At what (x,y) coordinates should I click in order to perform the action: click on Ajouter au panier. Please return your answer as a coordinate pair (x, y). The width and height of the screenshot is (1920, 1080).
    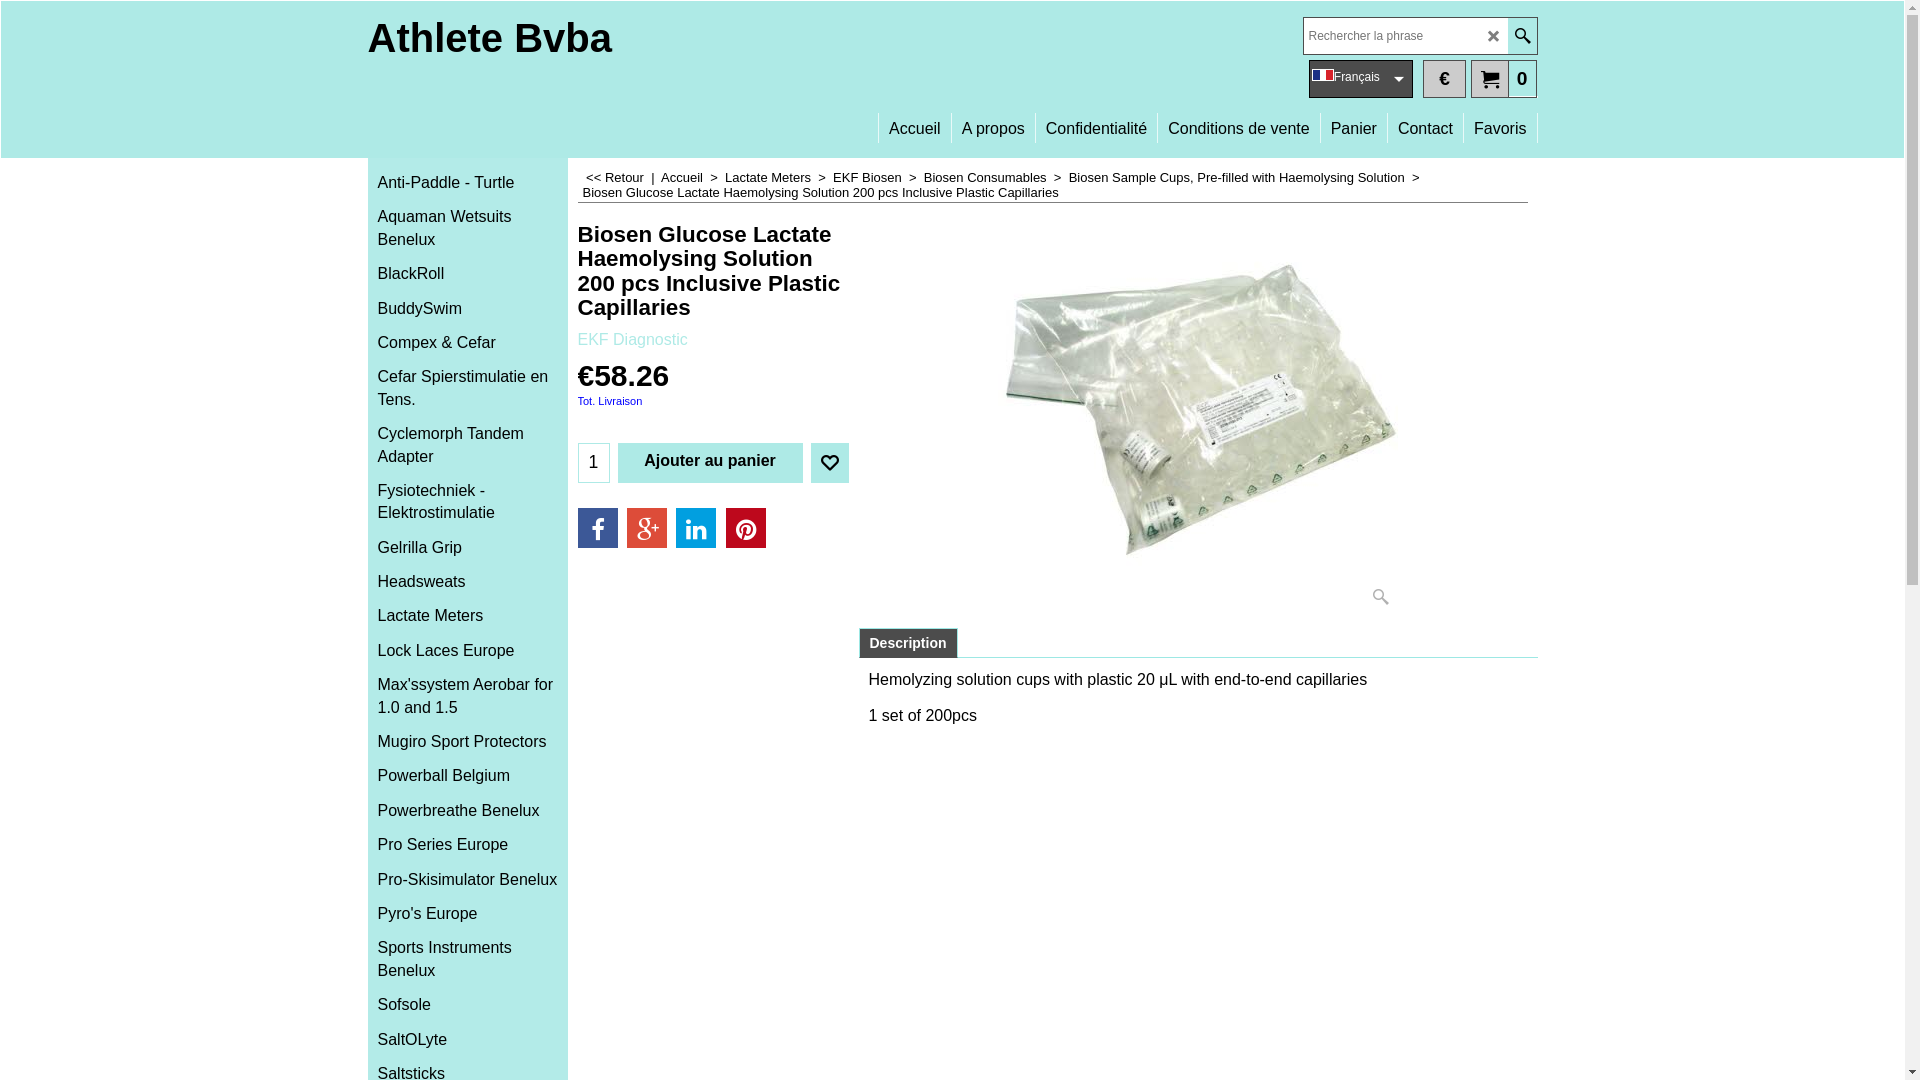
    Looking at the image, I should click on (710, 463).